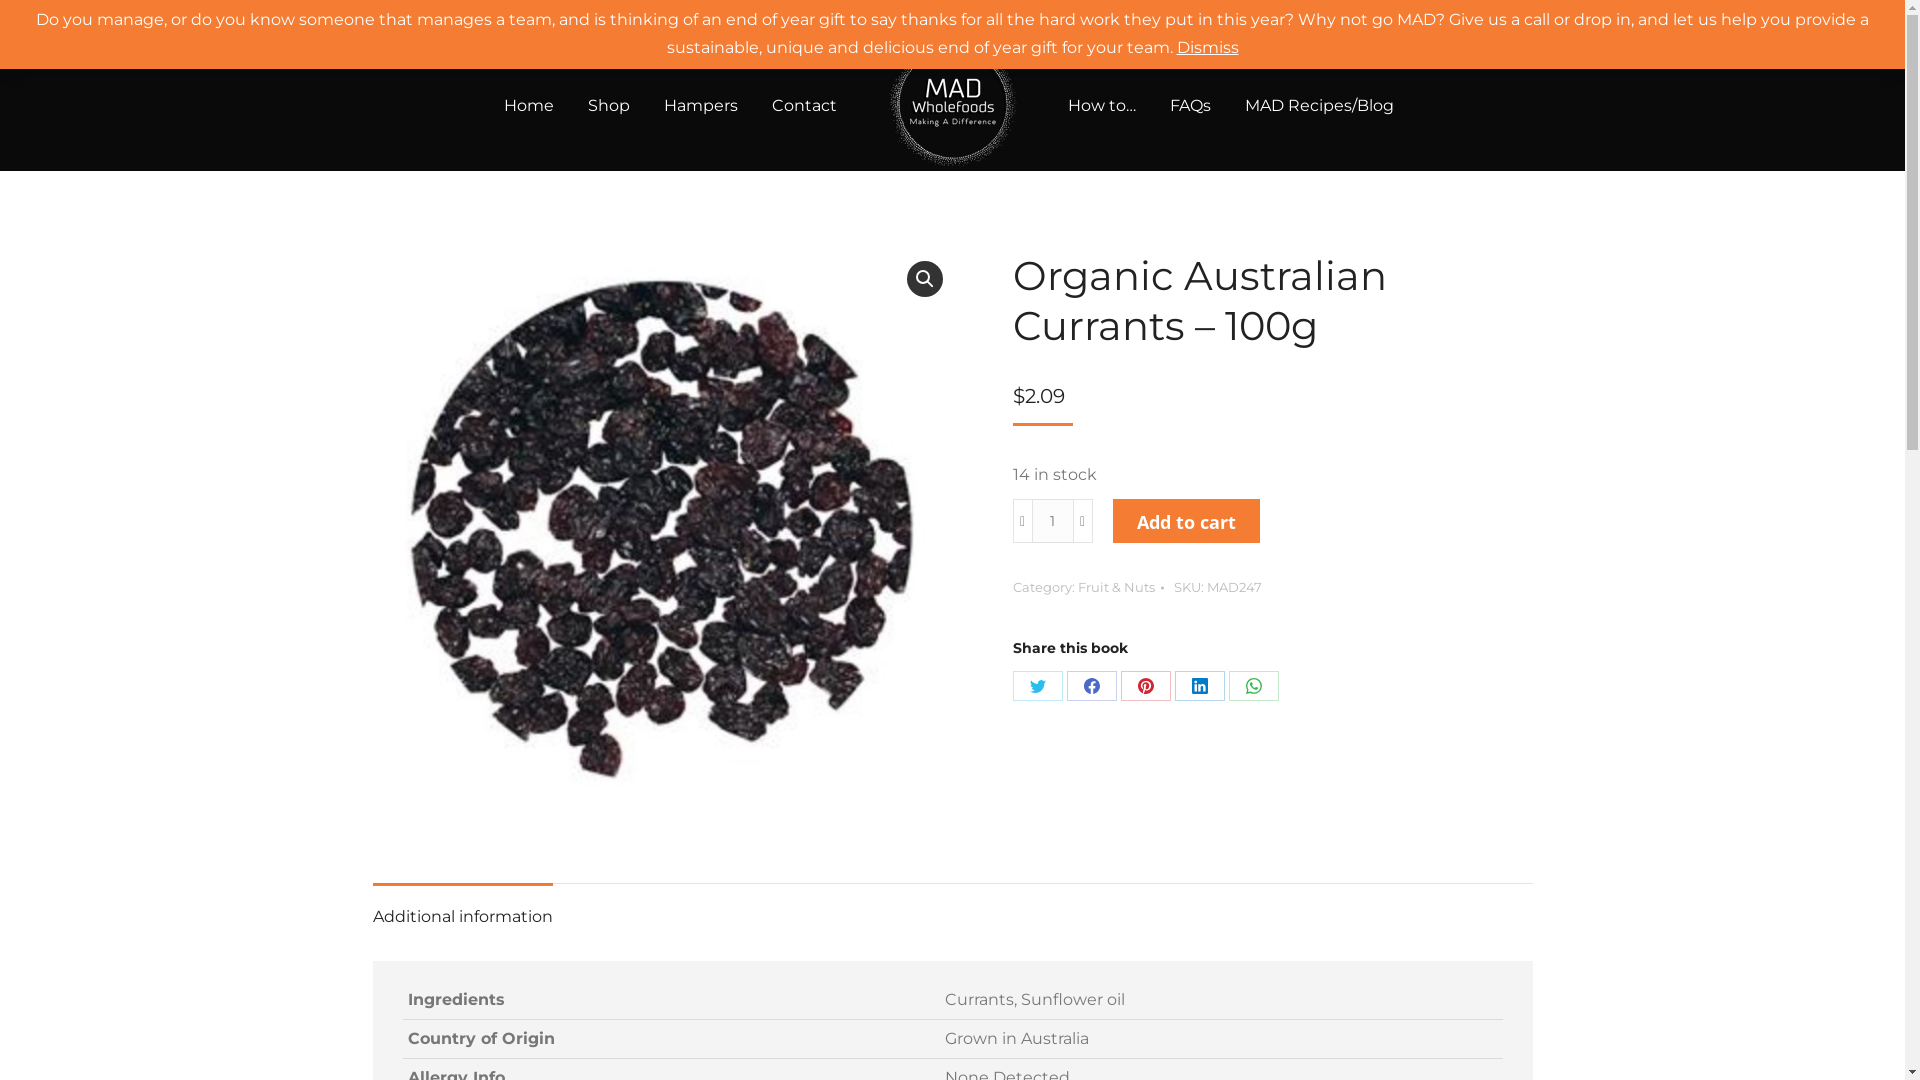  Describe the element at coordinates (529, 105) in the screenshot. I see `Home` at that location.